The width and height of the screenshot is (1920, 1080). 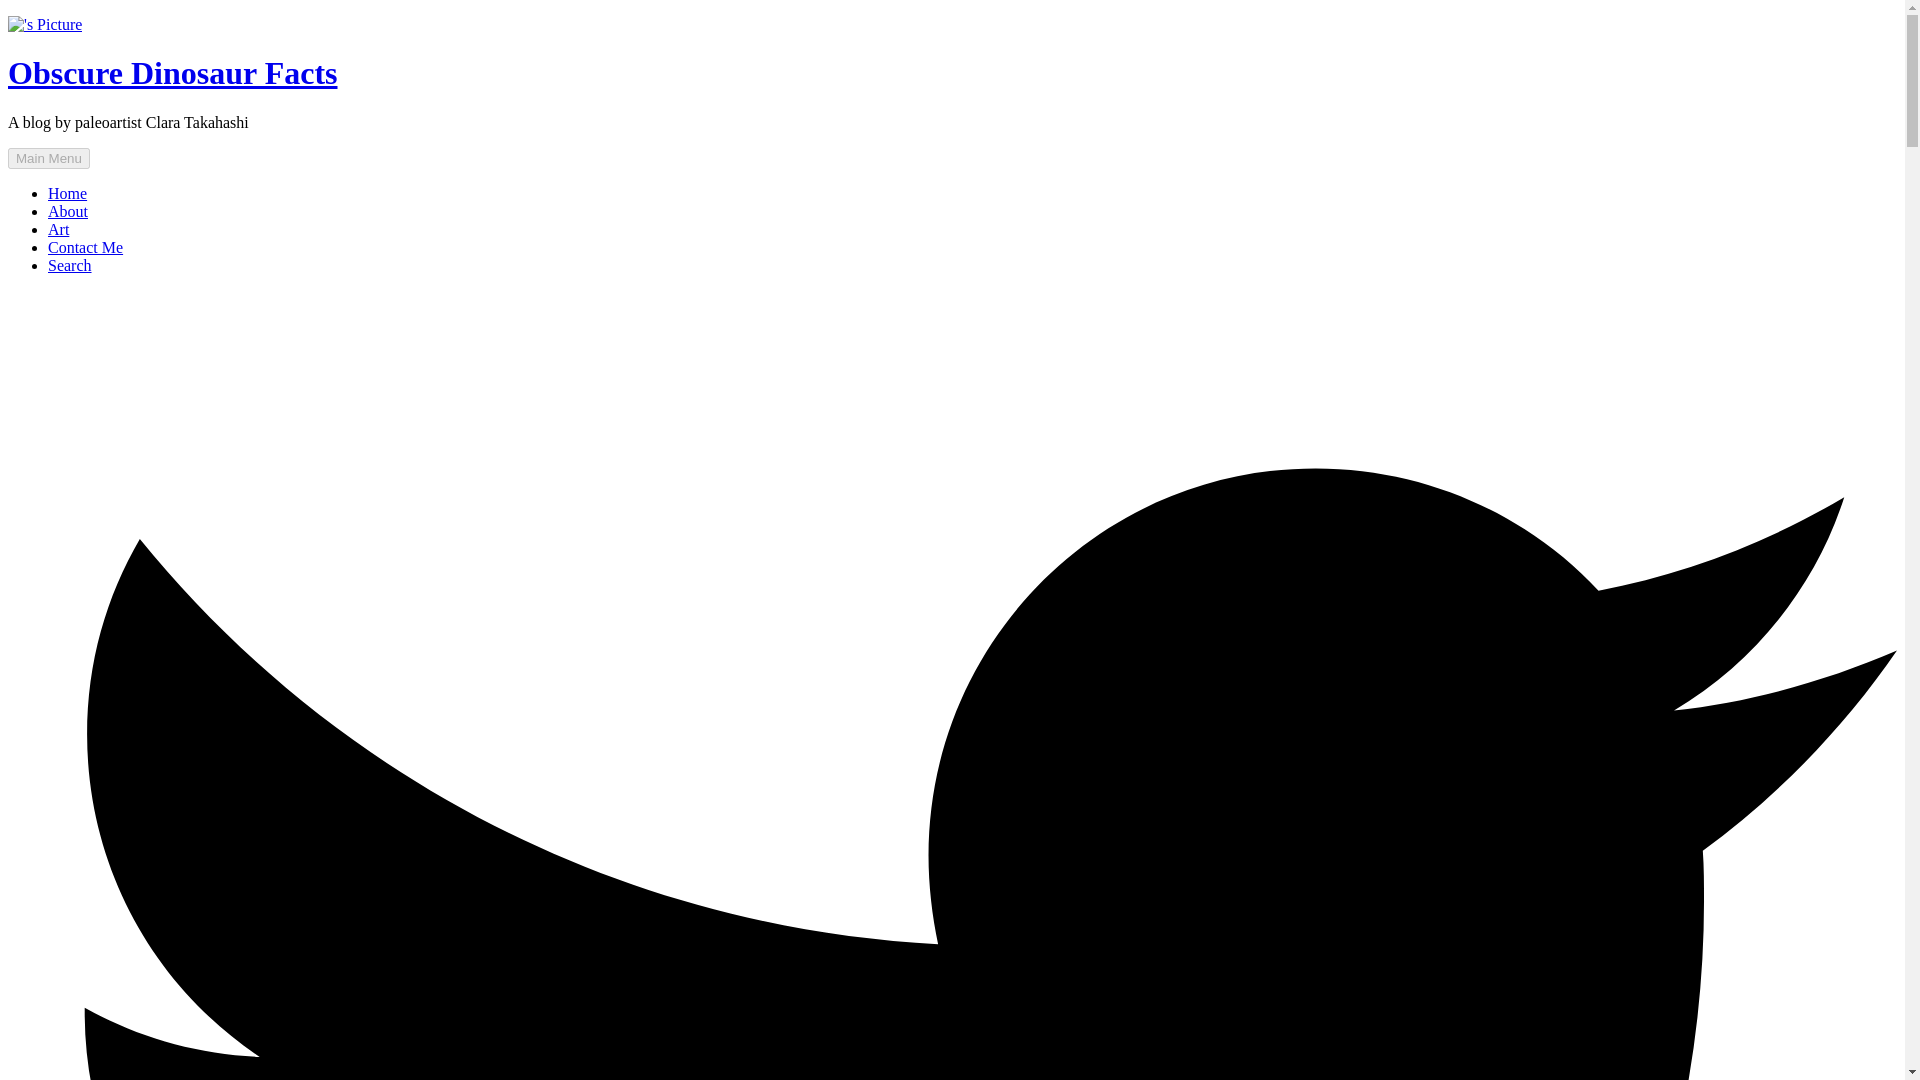 What do you see at coordinates (58, 229) in the screenshot?
I see `Art` at bounding box center [58, 229].